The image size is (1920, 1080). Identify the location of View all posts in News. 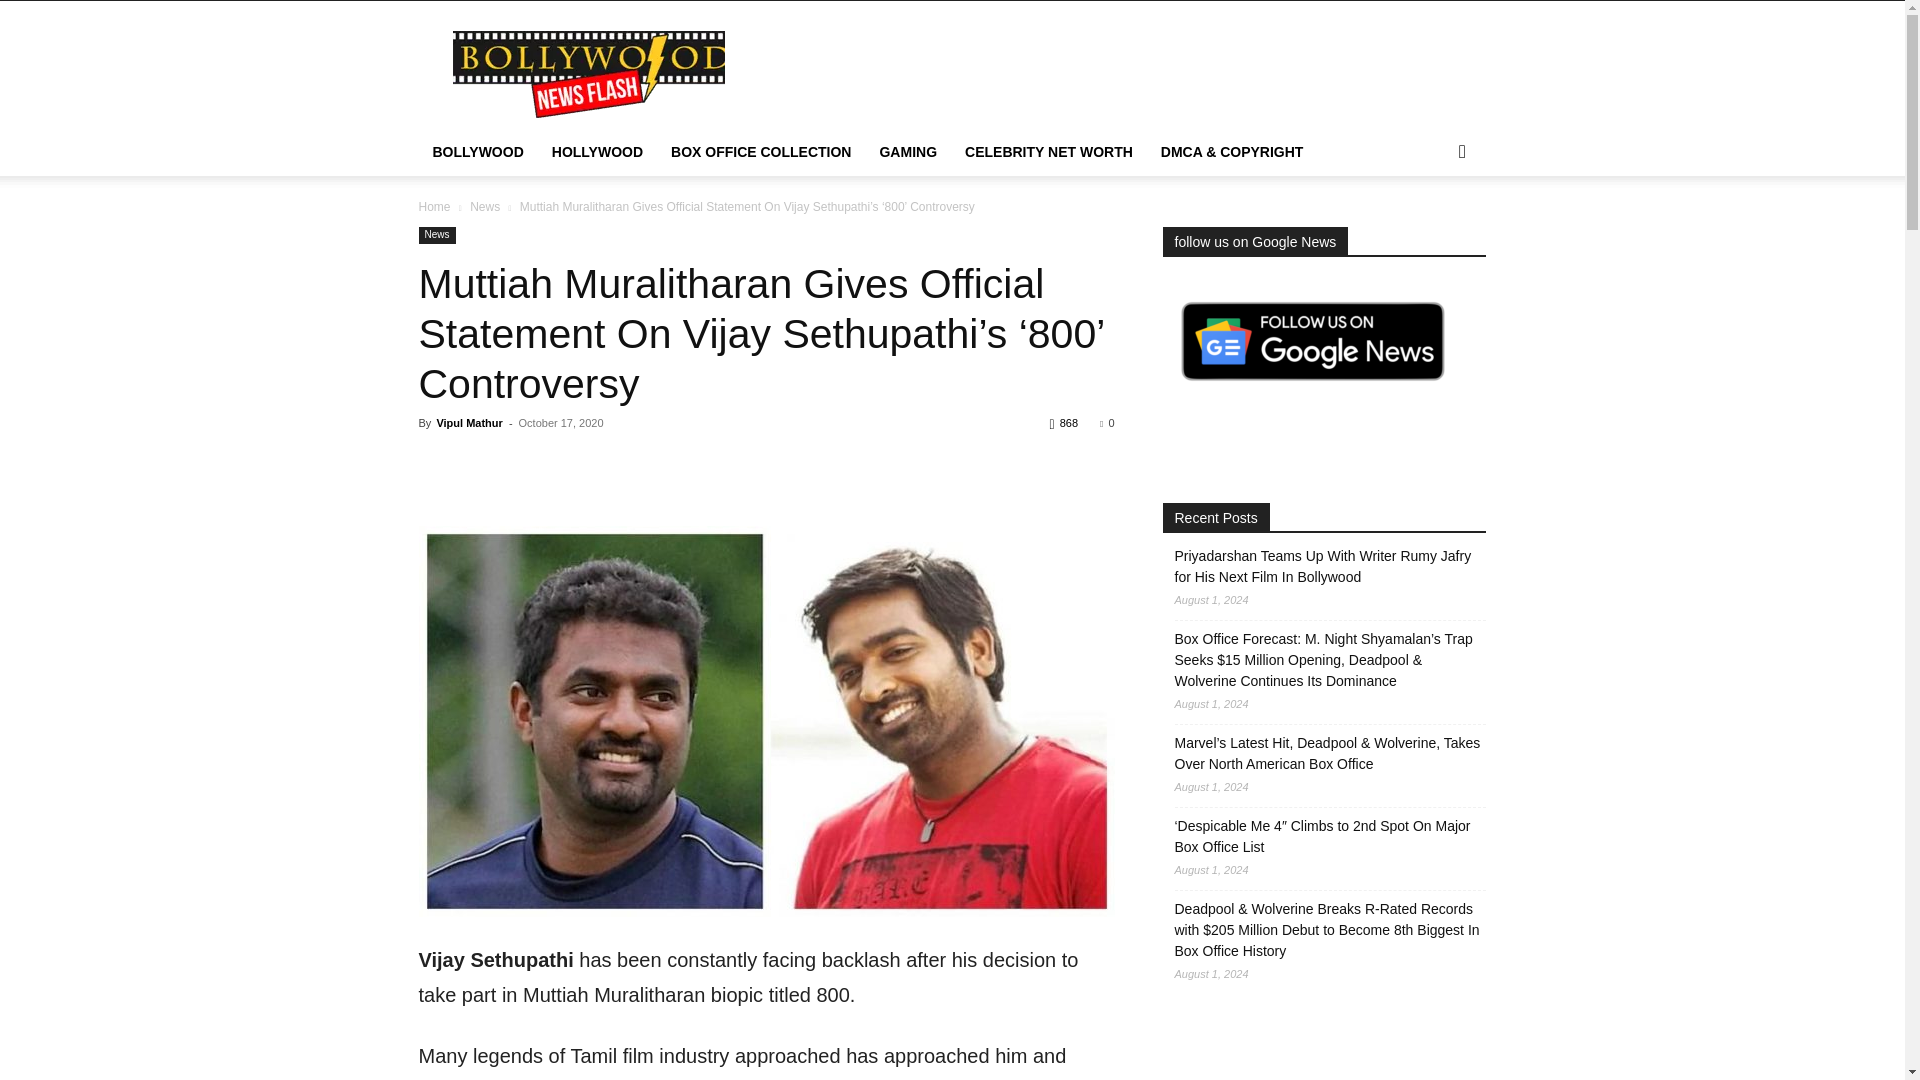
(484, 206).